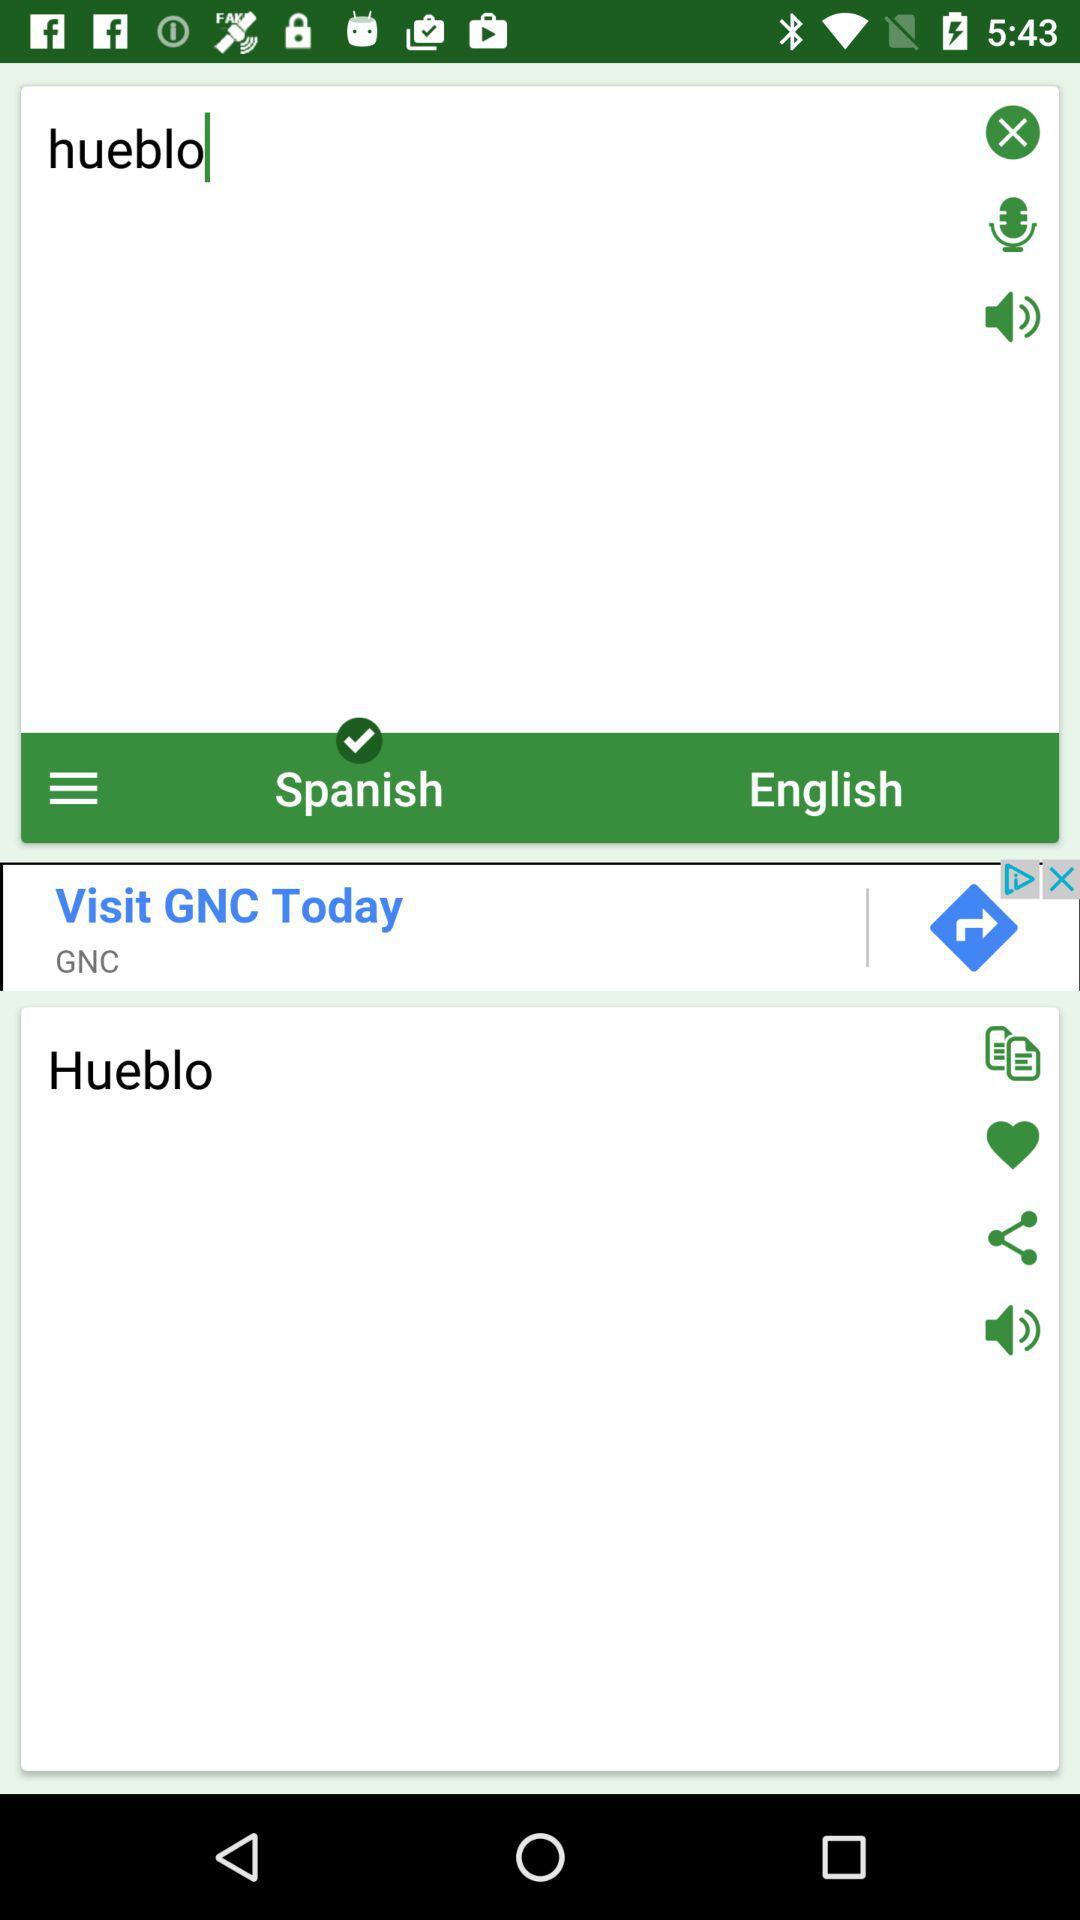  Describe the element at coordinates (1012, 1145) in the screenshot. I see `like` at that location.